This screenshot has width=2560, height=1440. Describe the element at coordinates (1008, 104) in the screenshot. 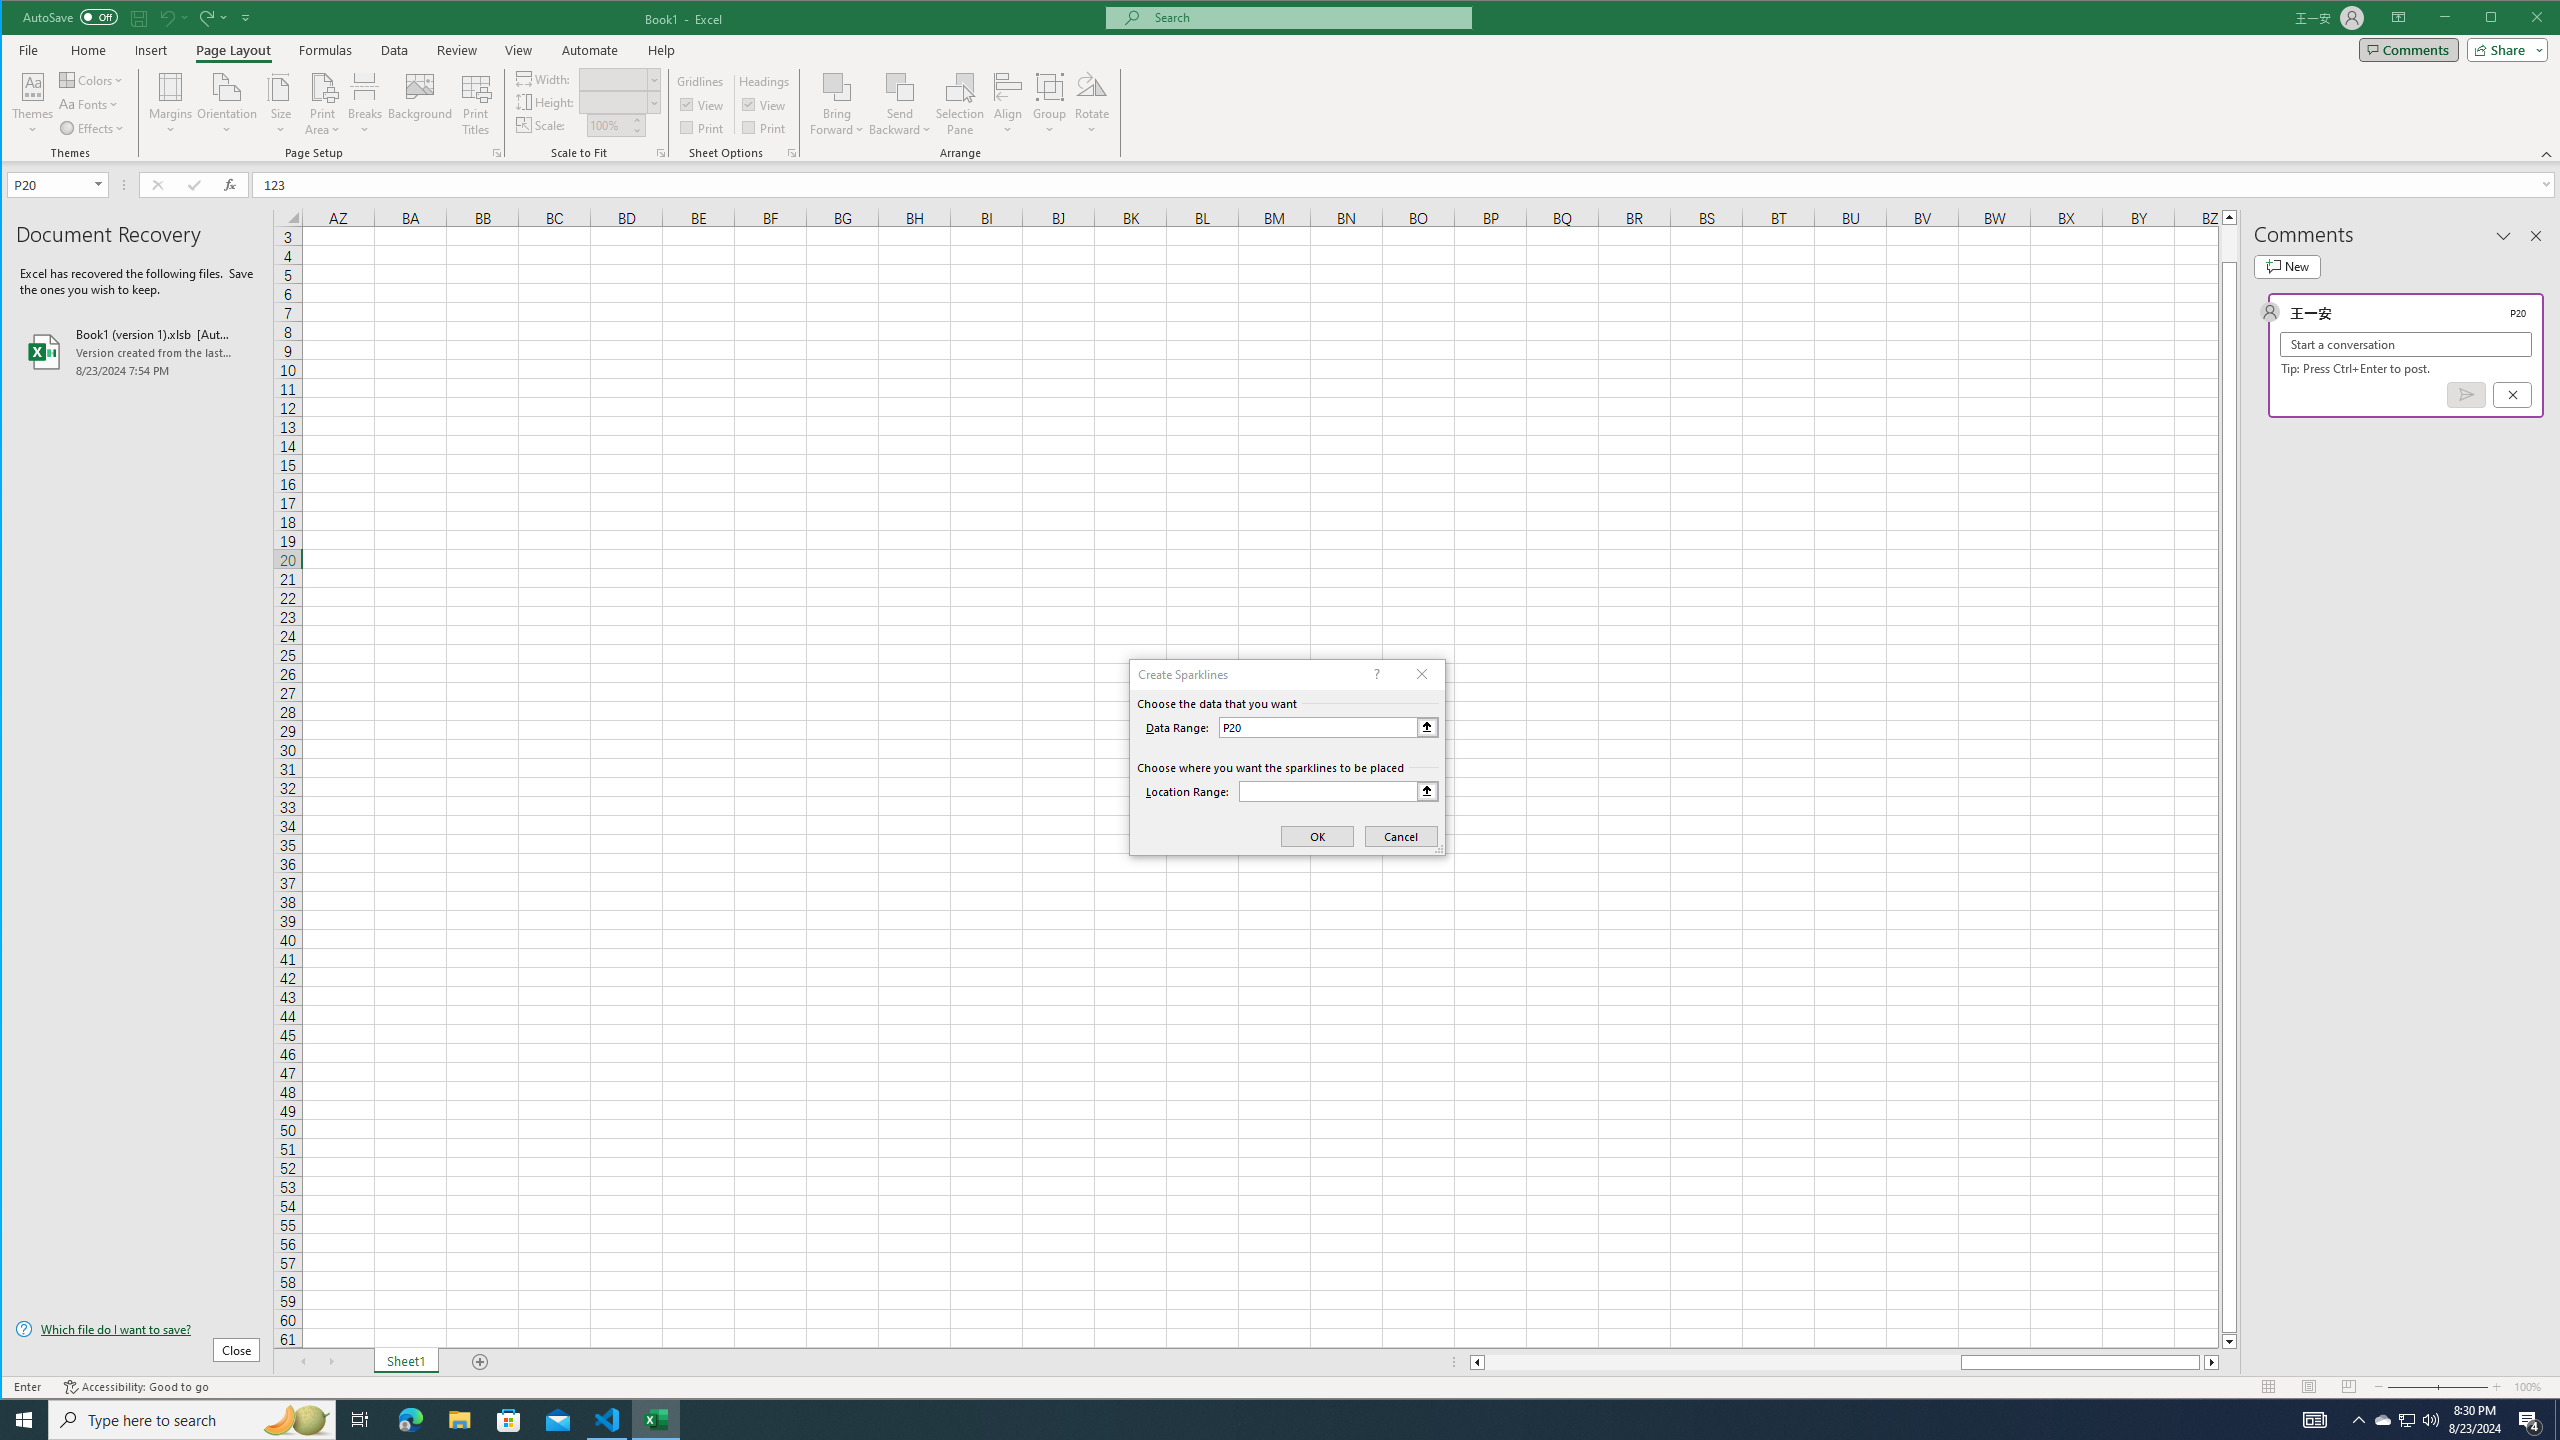

I see `Align` at that location.